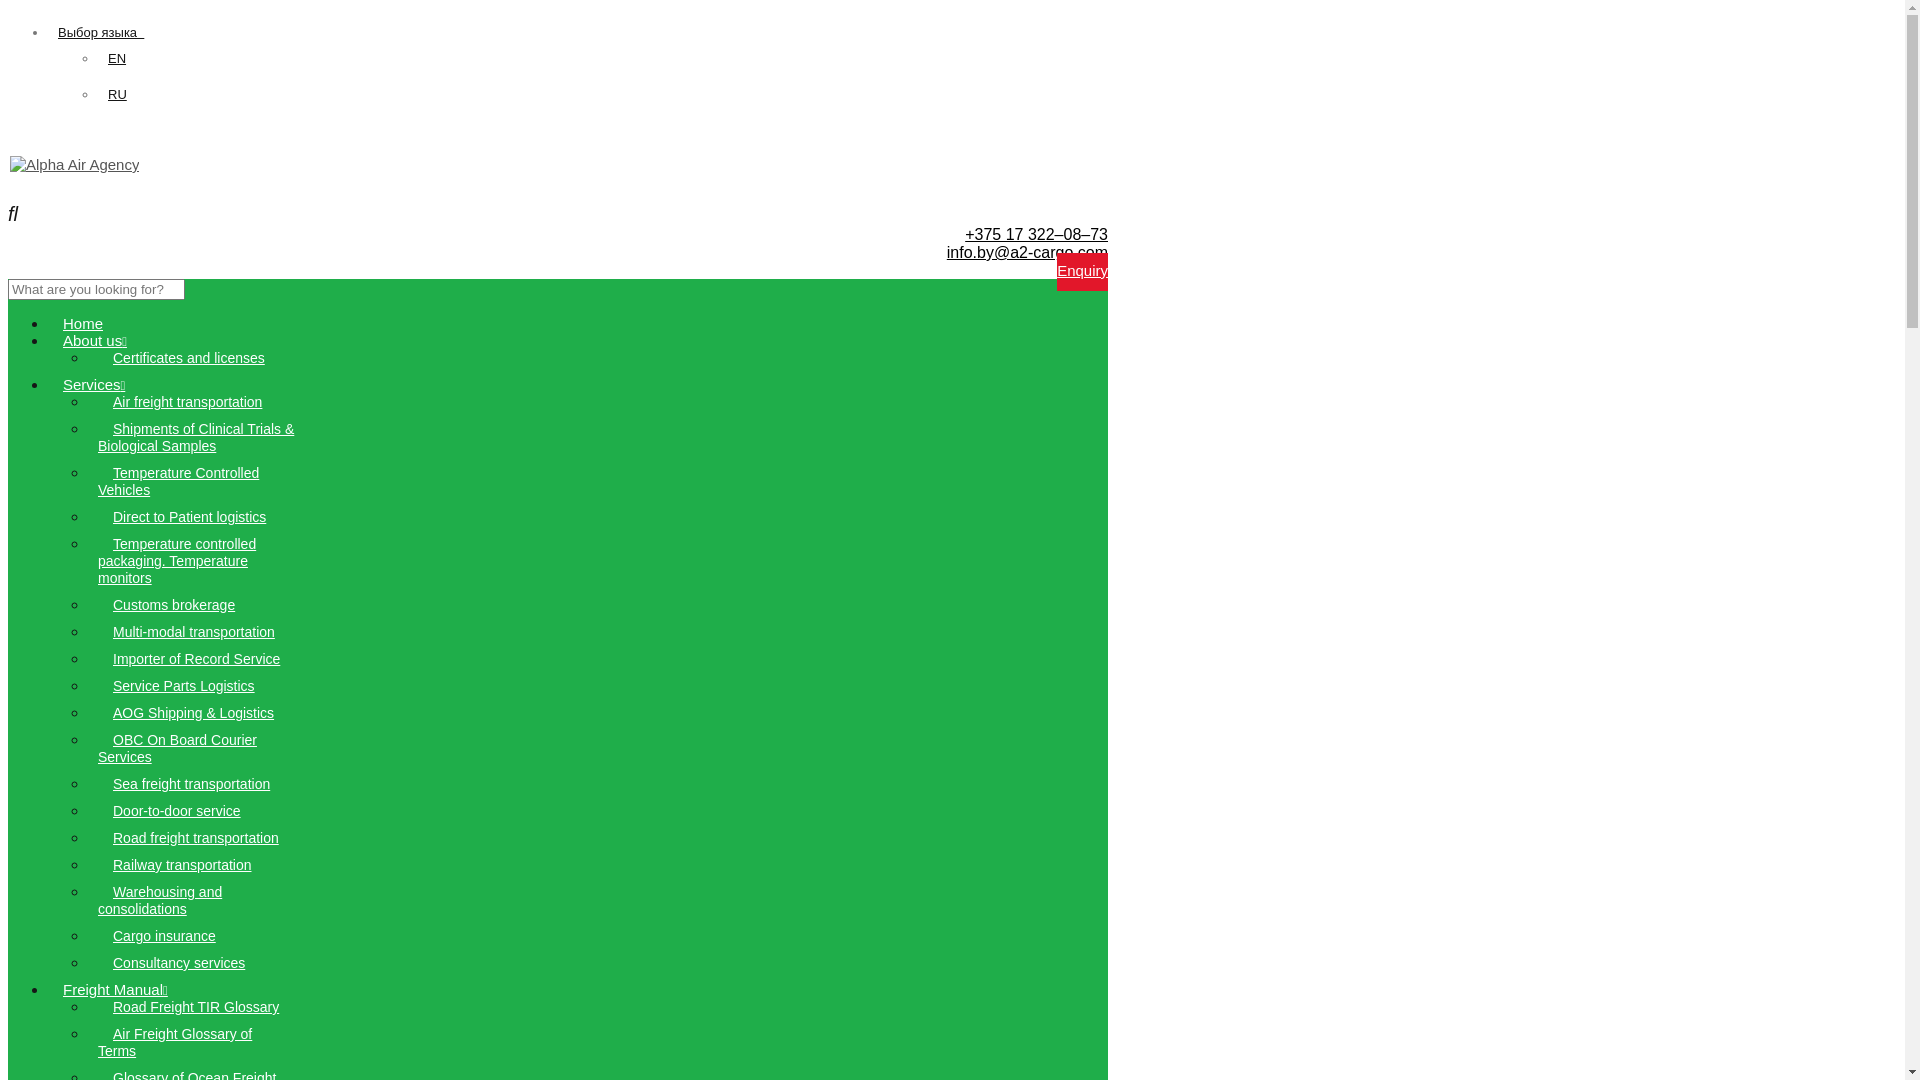 This screenshot has height=1080, width=1920. I want to click on Home, so click(83, 324).